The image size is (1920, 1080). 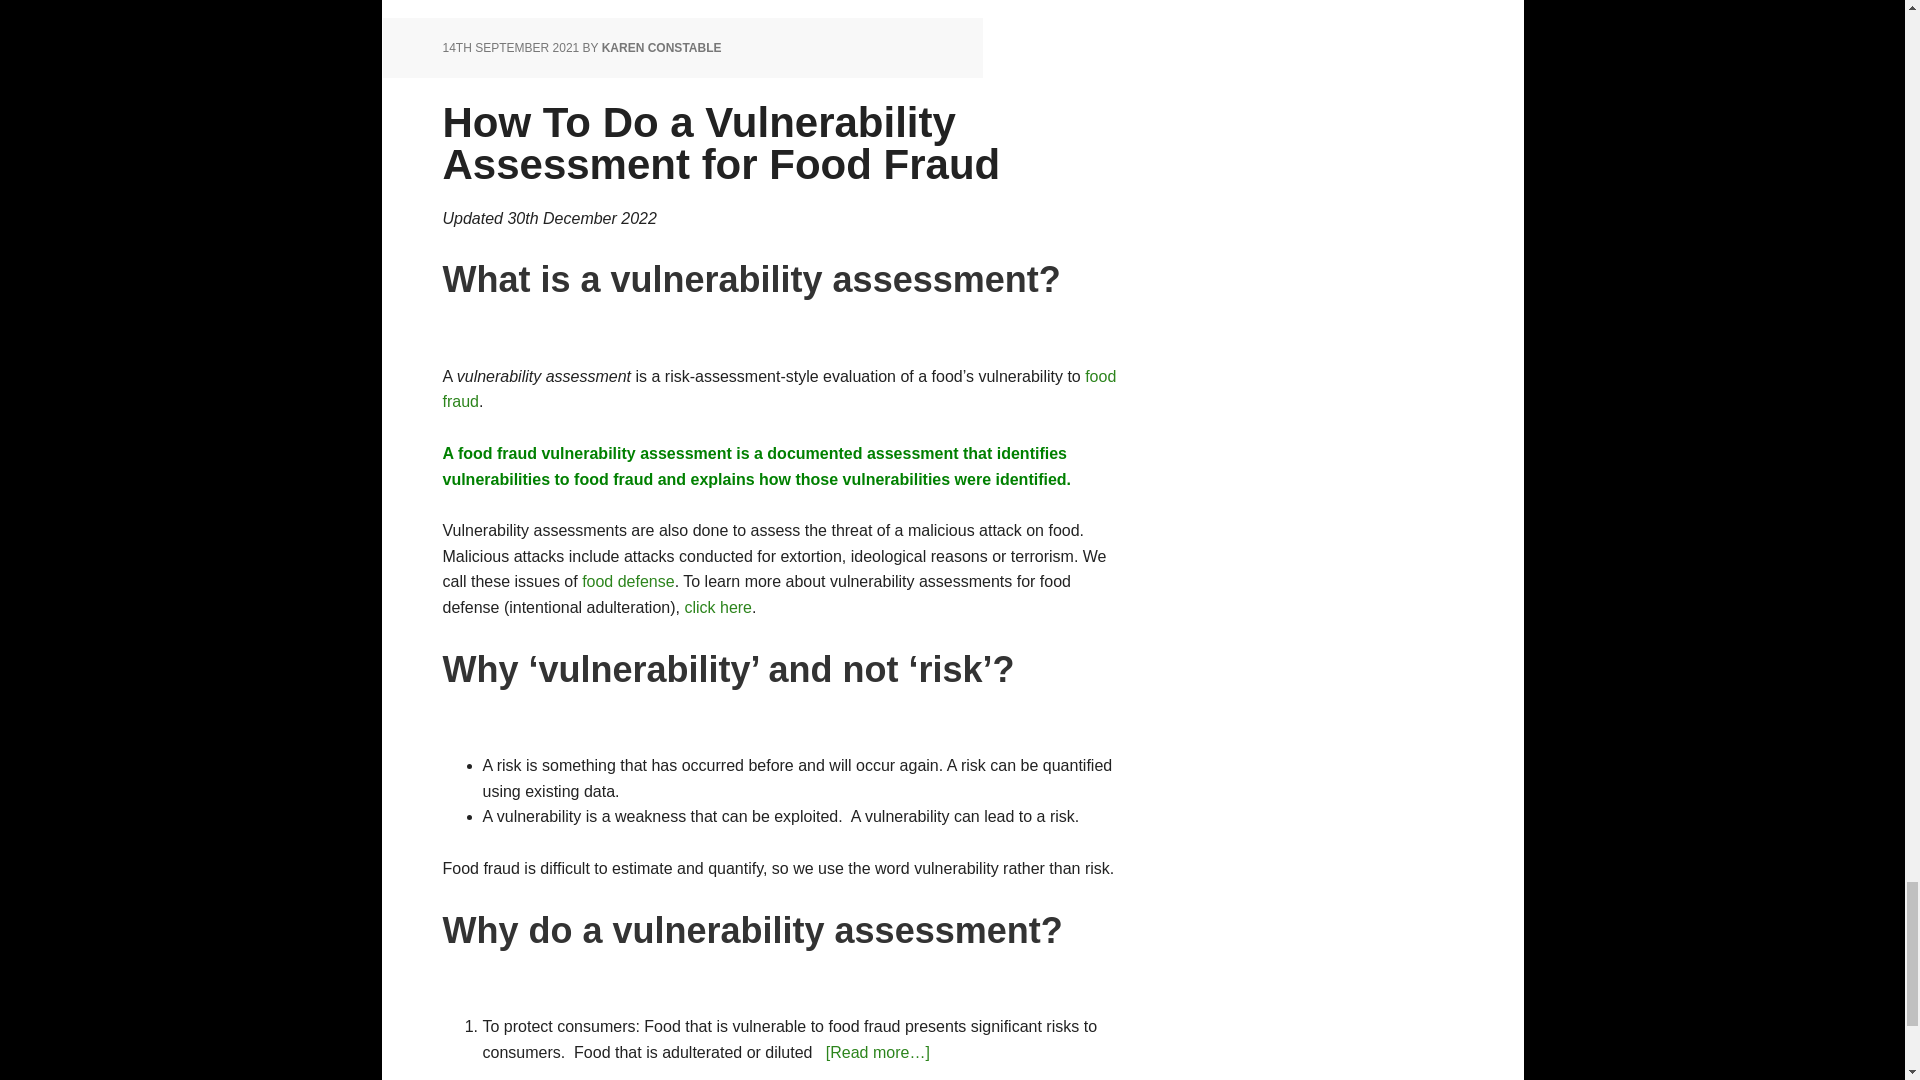 What do you see at coordinates (720, 143) in the screenshot?
I see `How To Do a Vulnerability Assessment for Food Fraud` at bounding box center [720, 143].